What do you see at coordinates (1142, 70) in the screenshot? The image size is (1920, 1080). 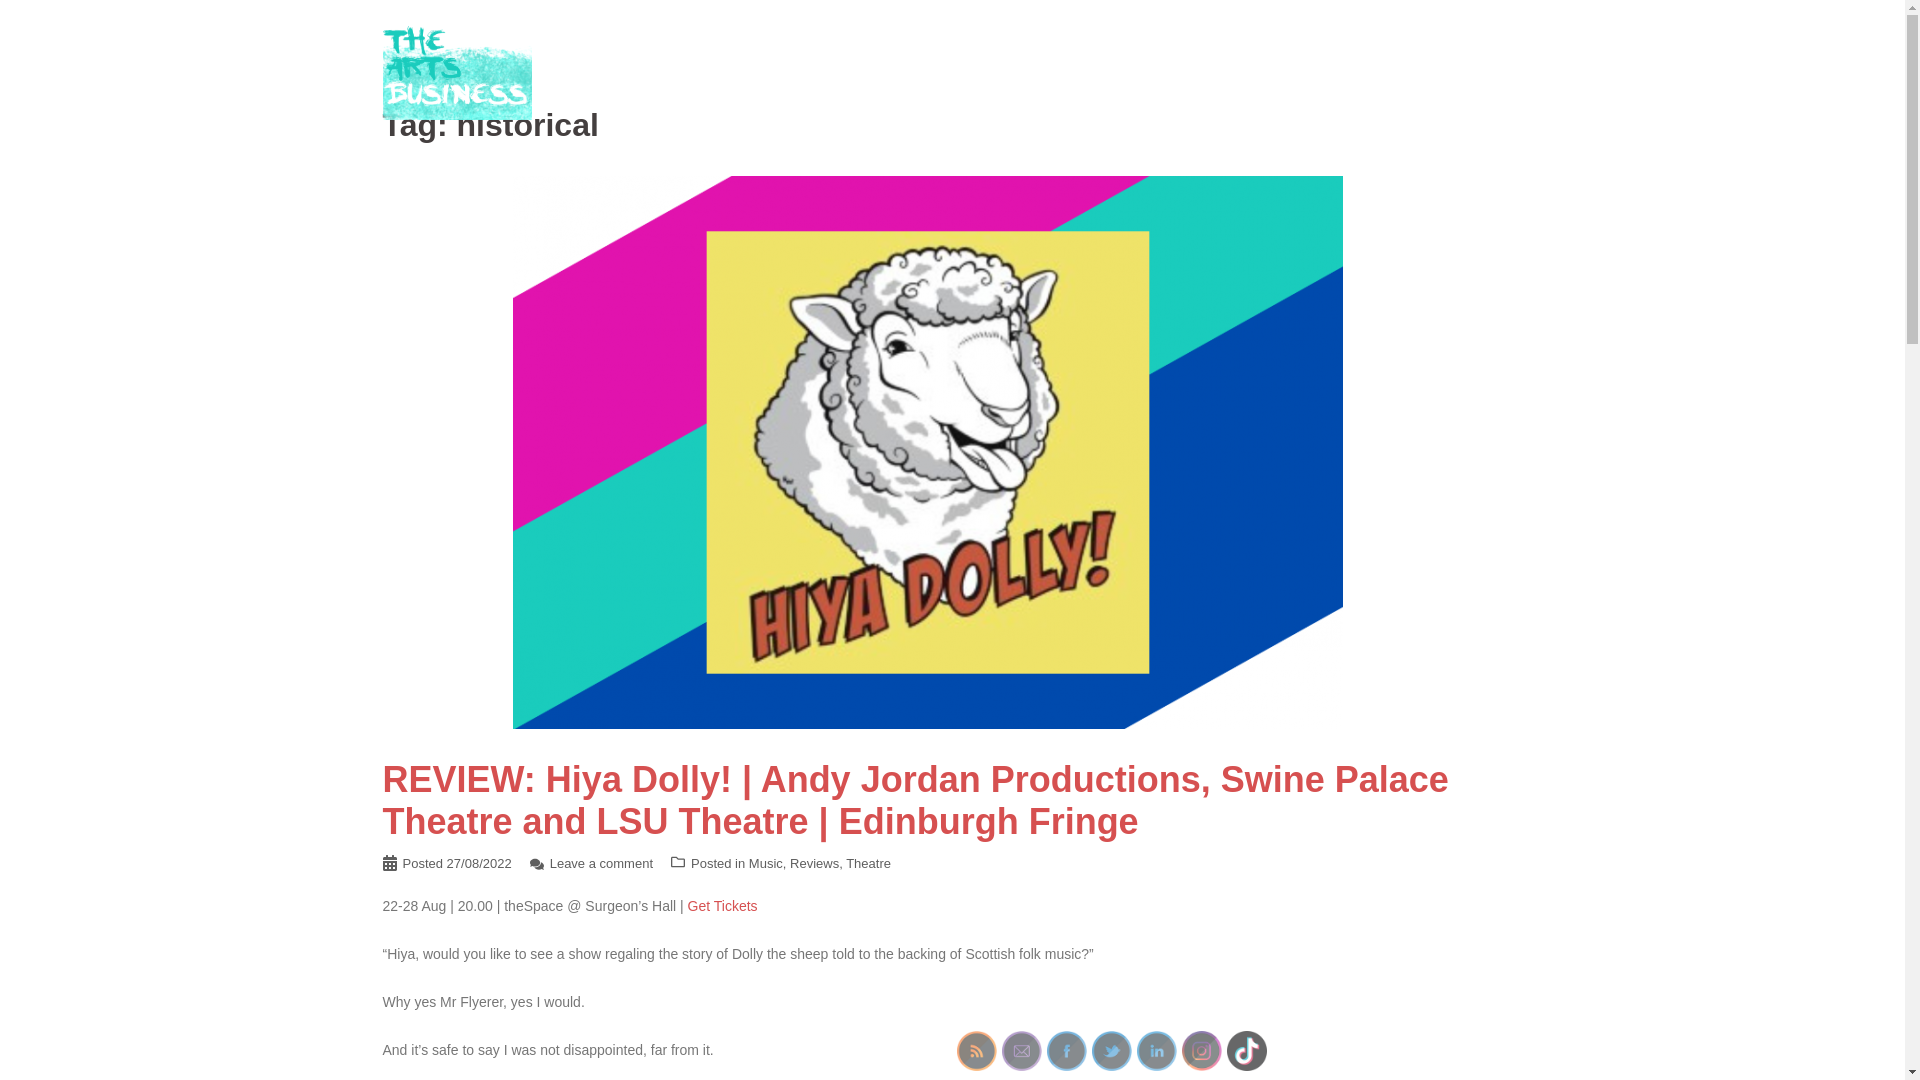 I see `About Us` at bounding box center [1142, 70].